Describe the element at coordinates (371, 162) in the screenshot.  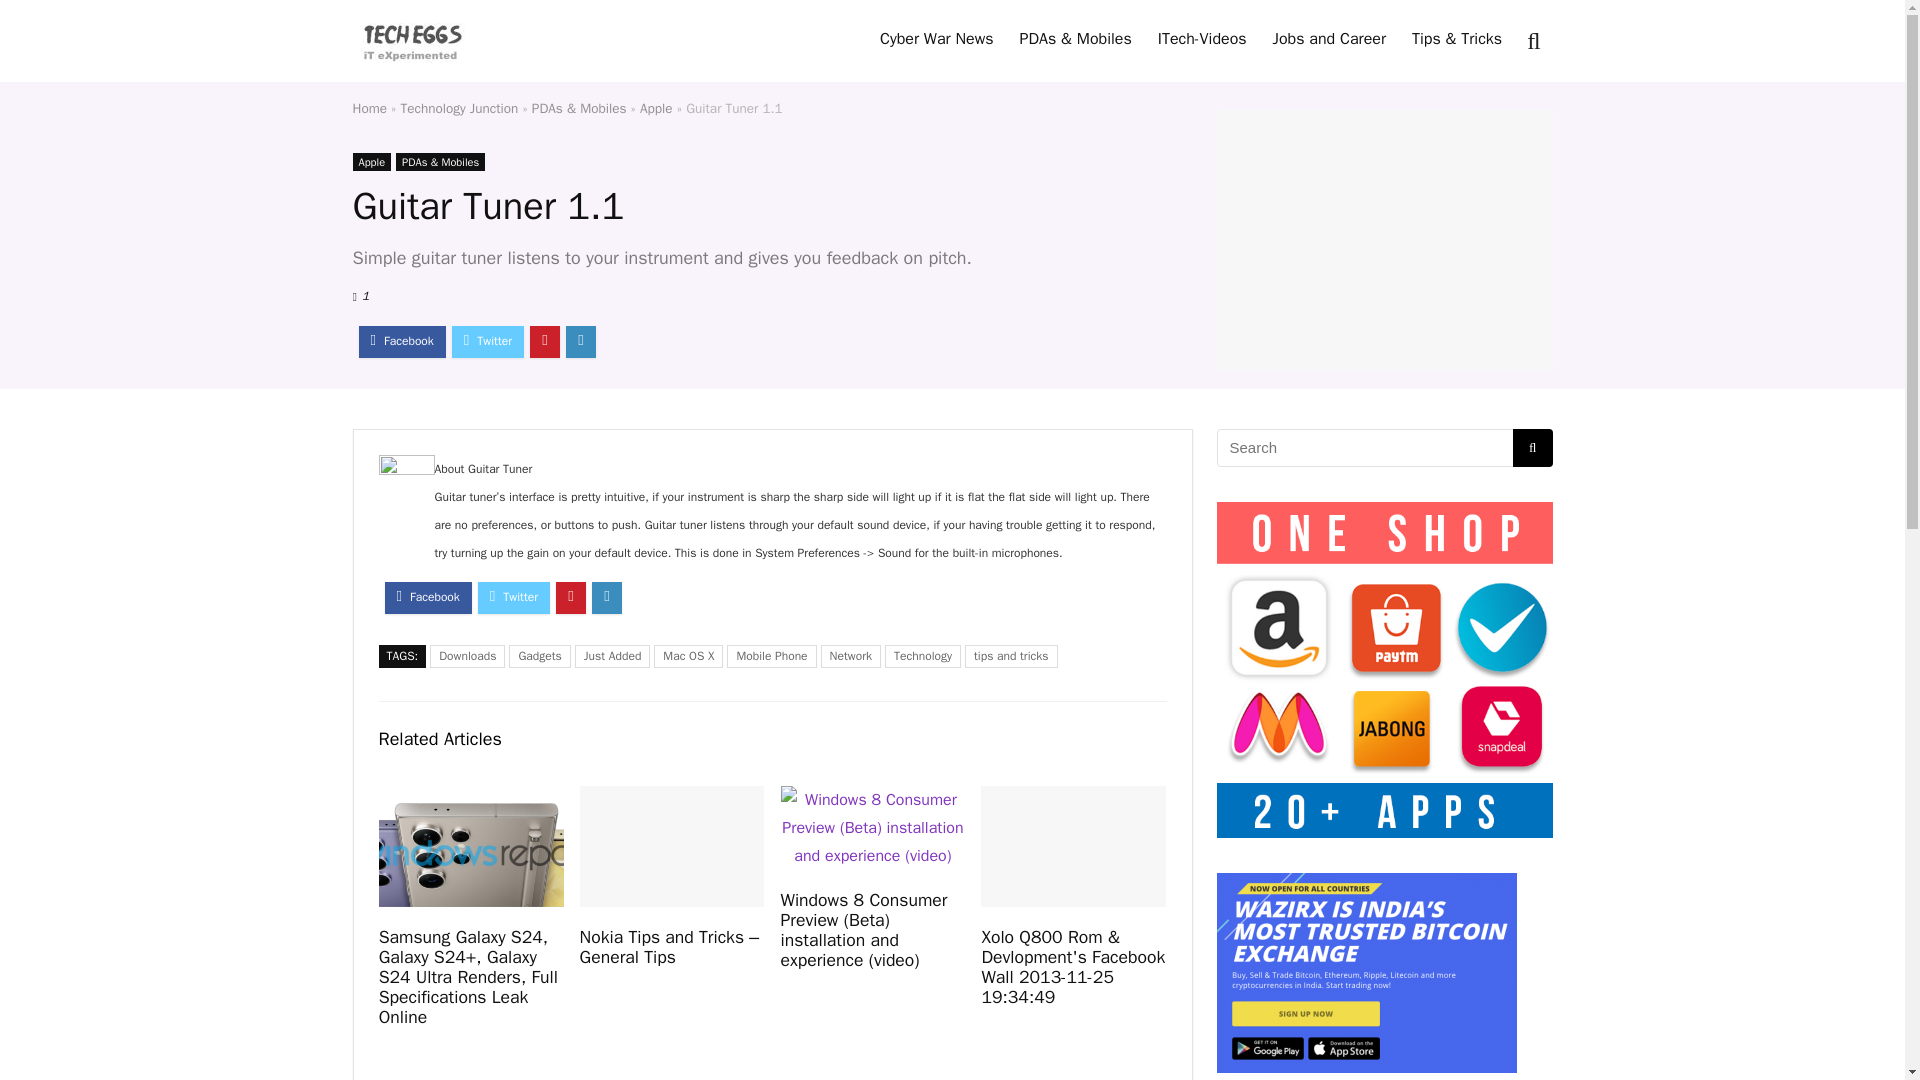
I see `View all posts in Apple` at that location.